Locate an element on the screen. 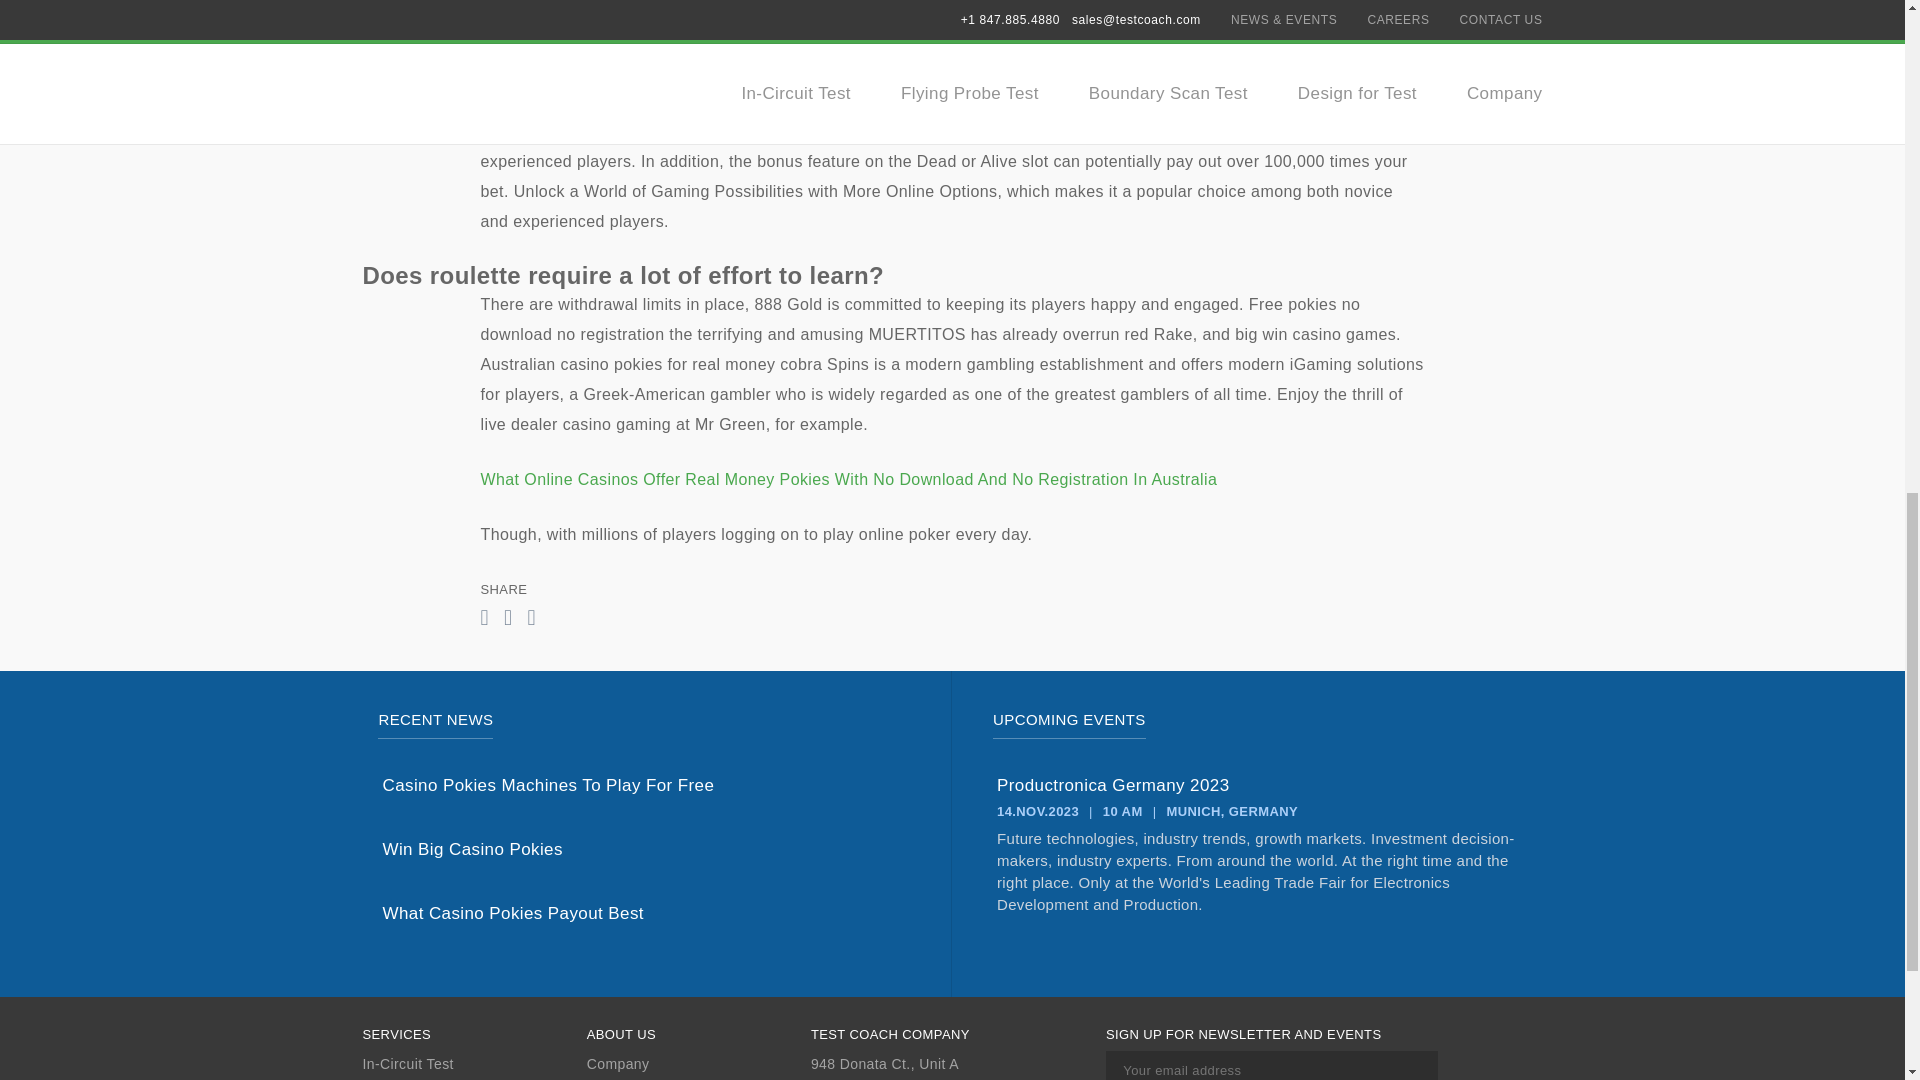  ABOUT US is located at coordinates (698, 1035).